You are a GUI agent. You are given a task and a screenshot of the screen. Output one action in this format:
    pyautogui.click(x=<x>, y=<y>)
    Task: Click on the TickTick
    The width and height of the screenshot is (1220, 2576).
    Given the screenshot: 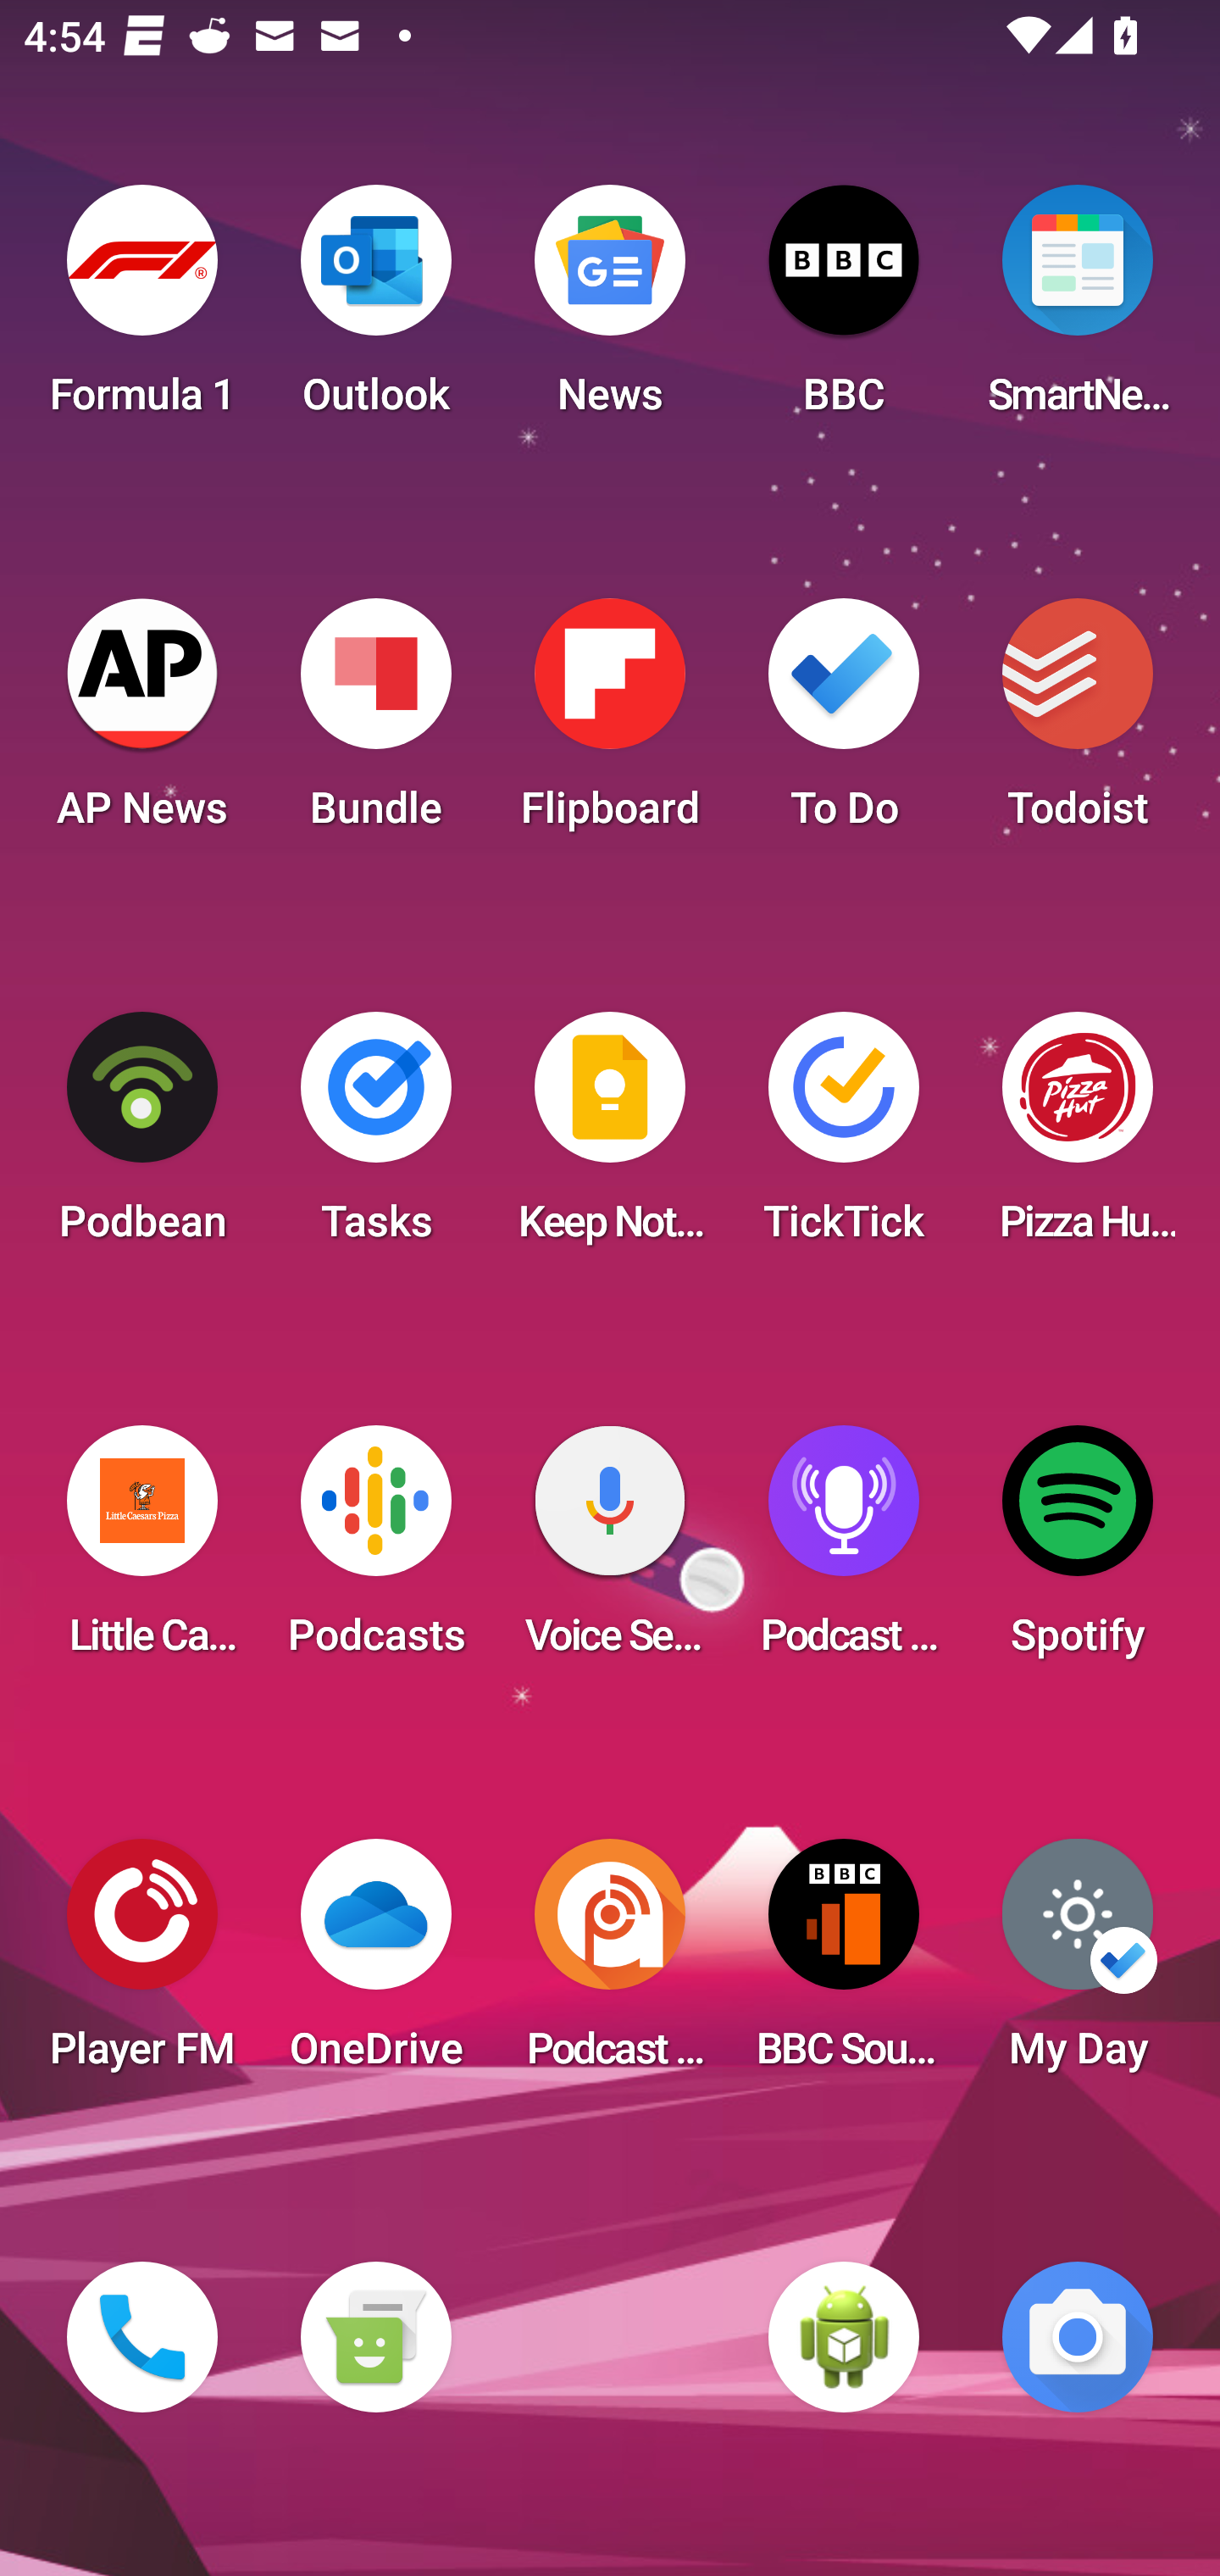 What is the action you would take?
    pyautogui.click(x=844, y=1137)
    